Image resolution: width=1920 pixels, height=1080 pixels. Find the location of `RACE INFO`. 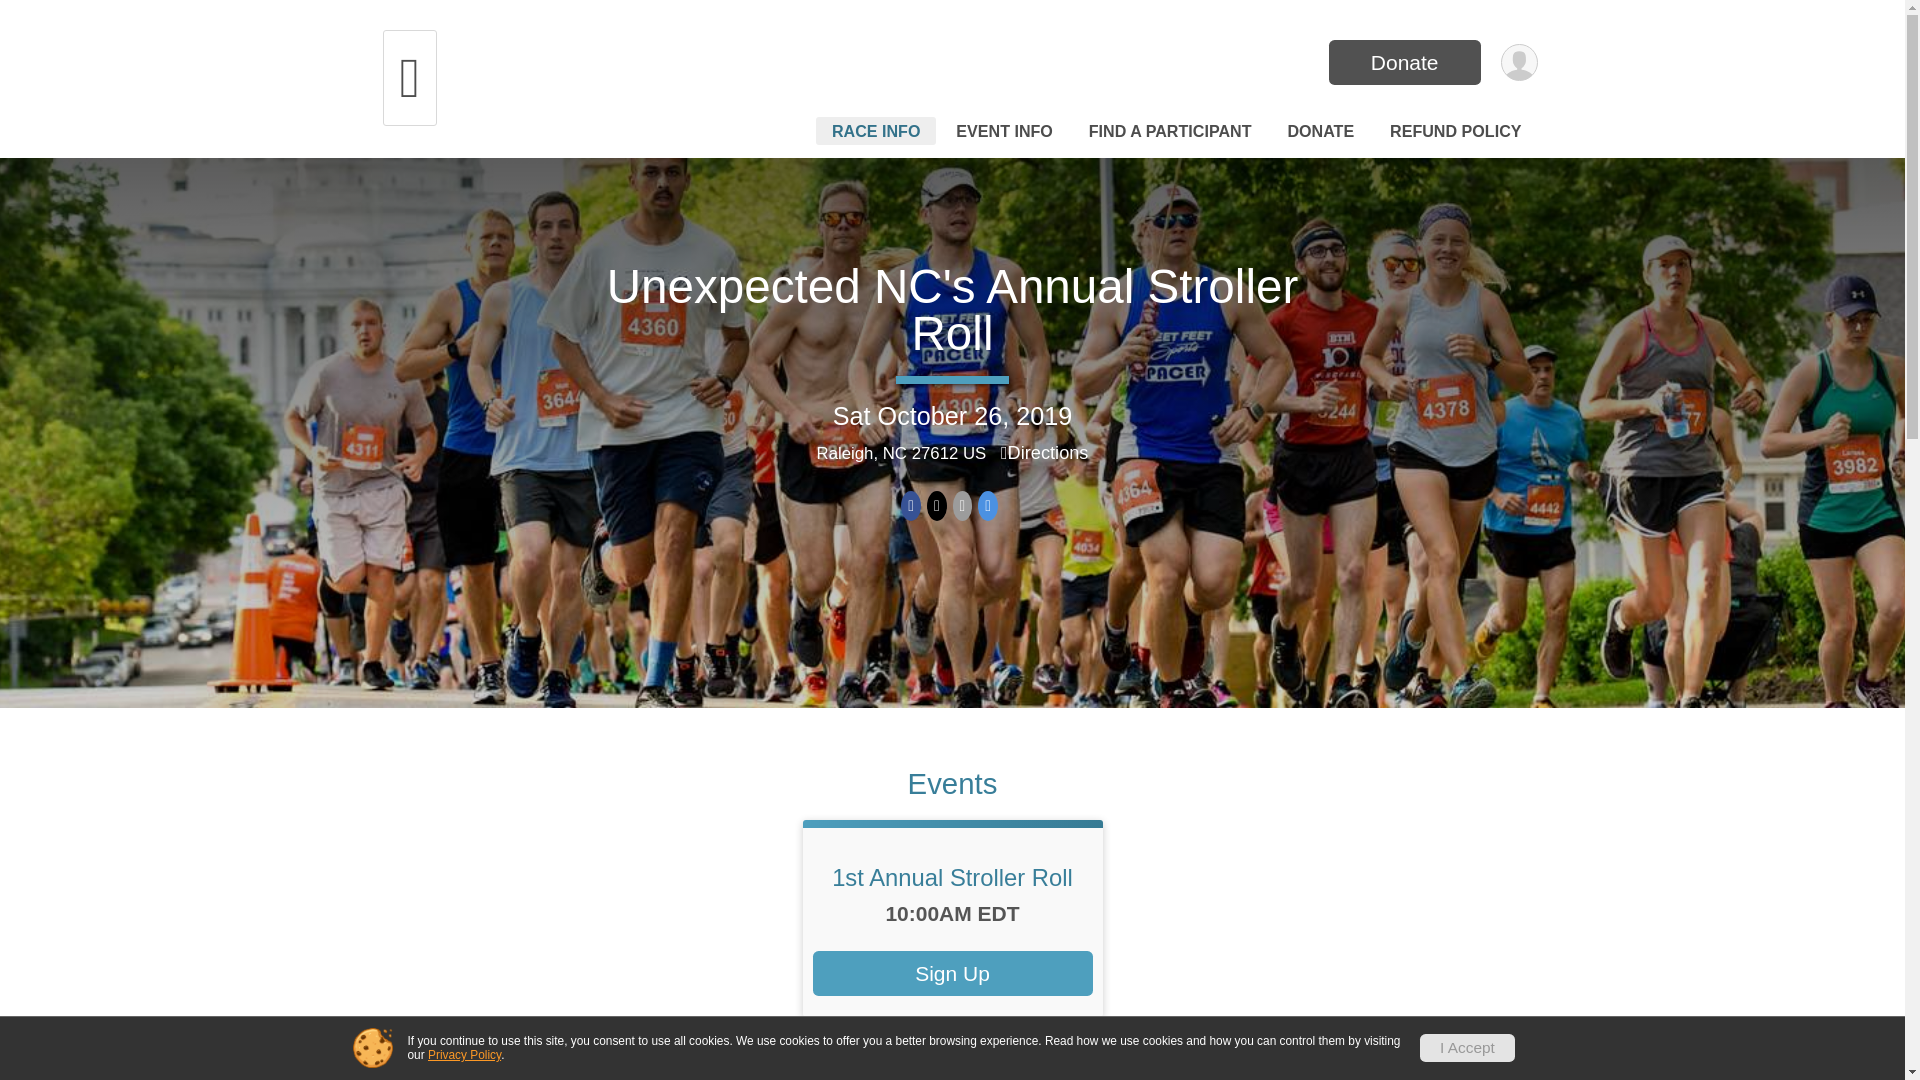

RACE INFO is located at coordinates (876, 130).